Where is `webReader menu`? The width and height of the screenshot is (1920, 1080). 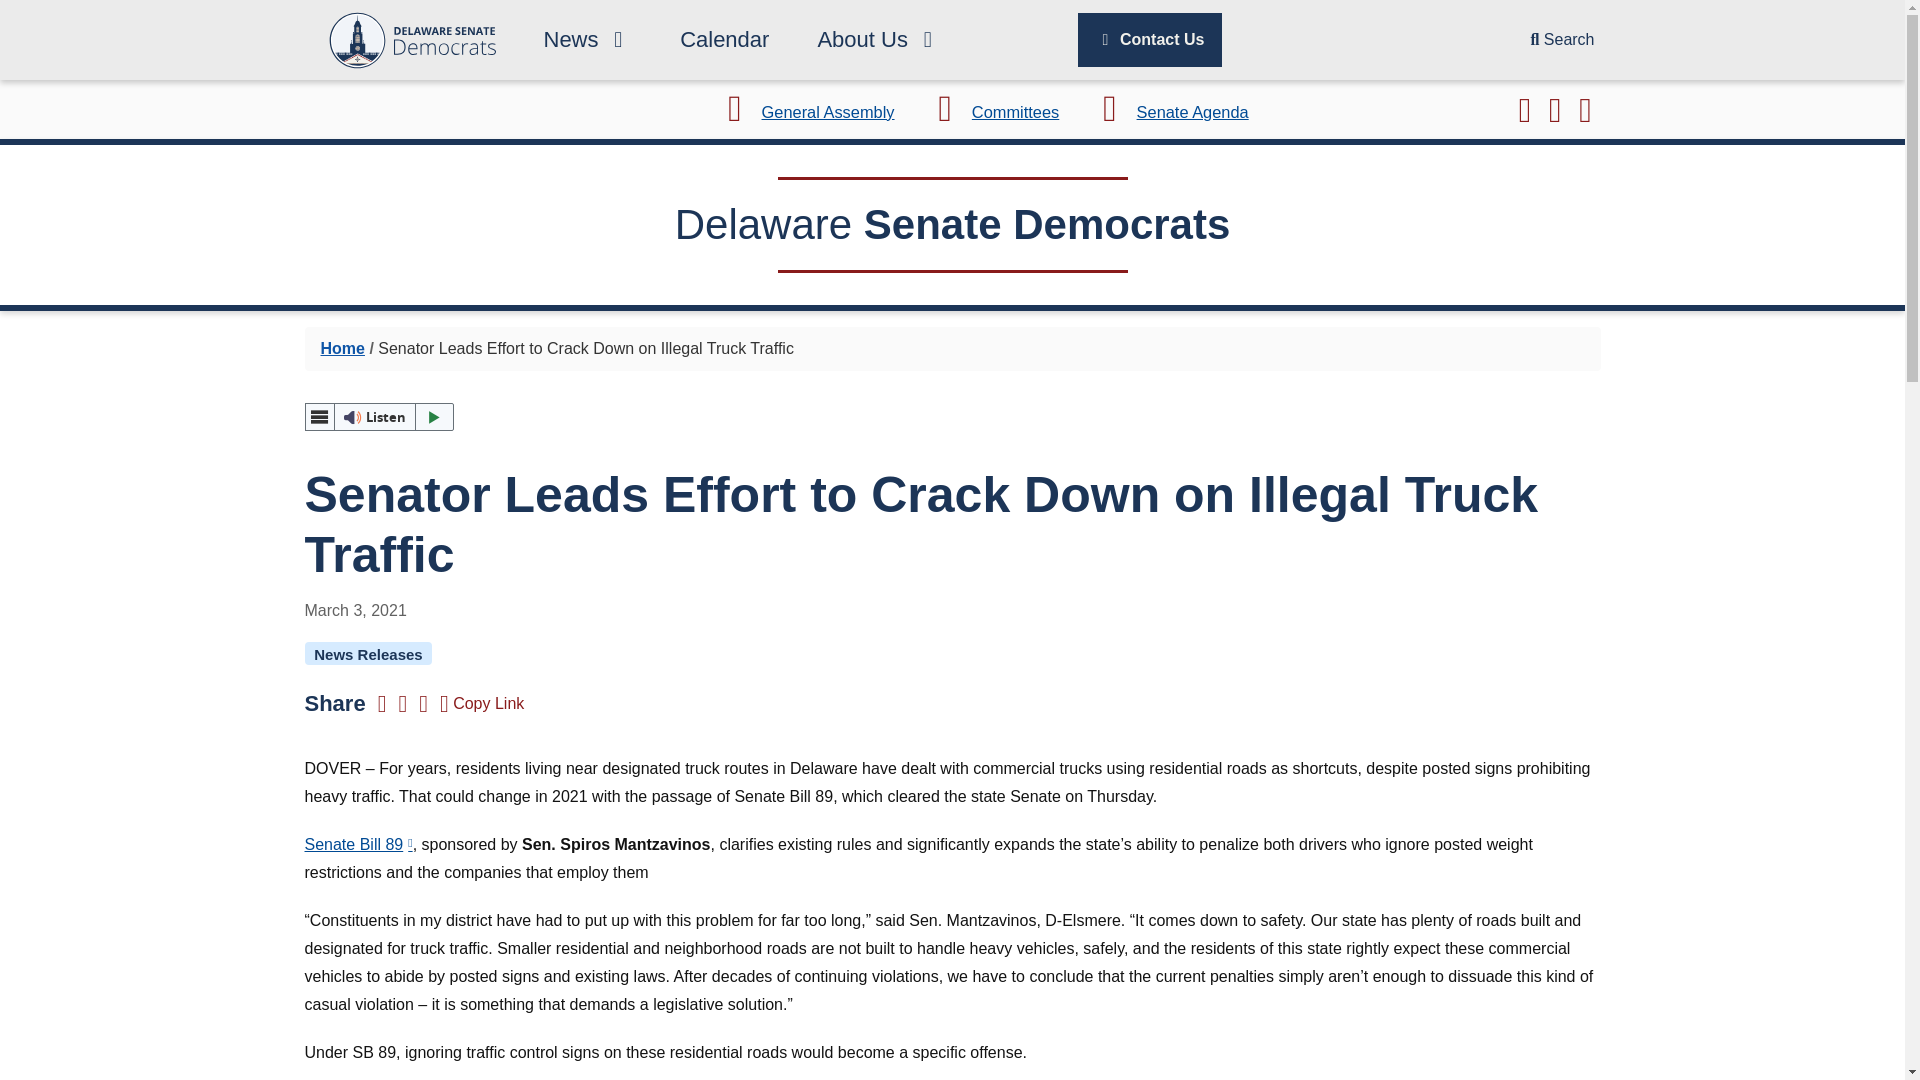
webReader menu is located at coordinates (318, 416).